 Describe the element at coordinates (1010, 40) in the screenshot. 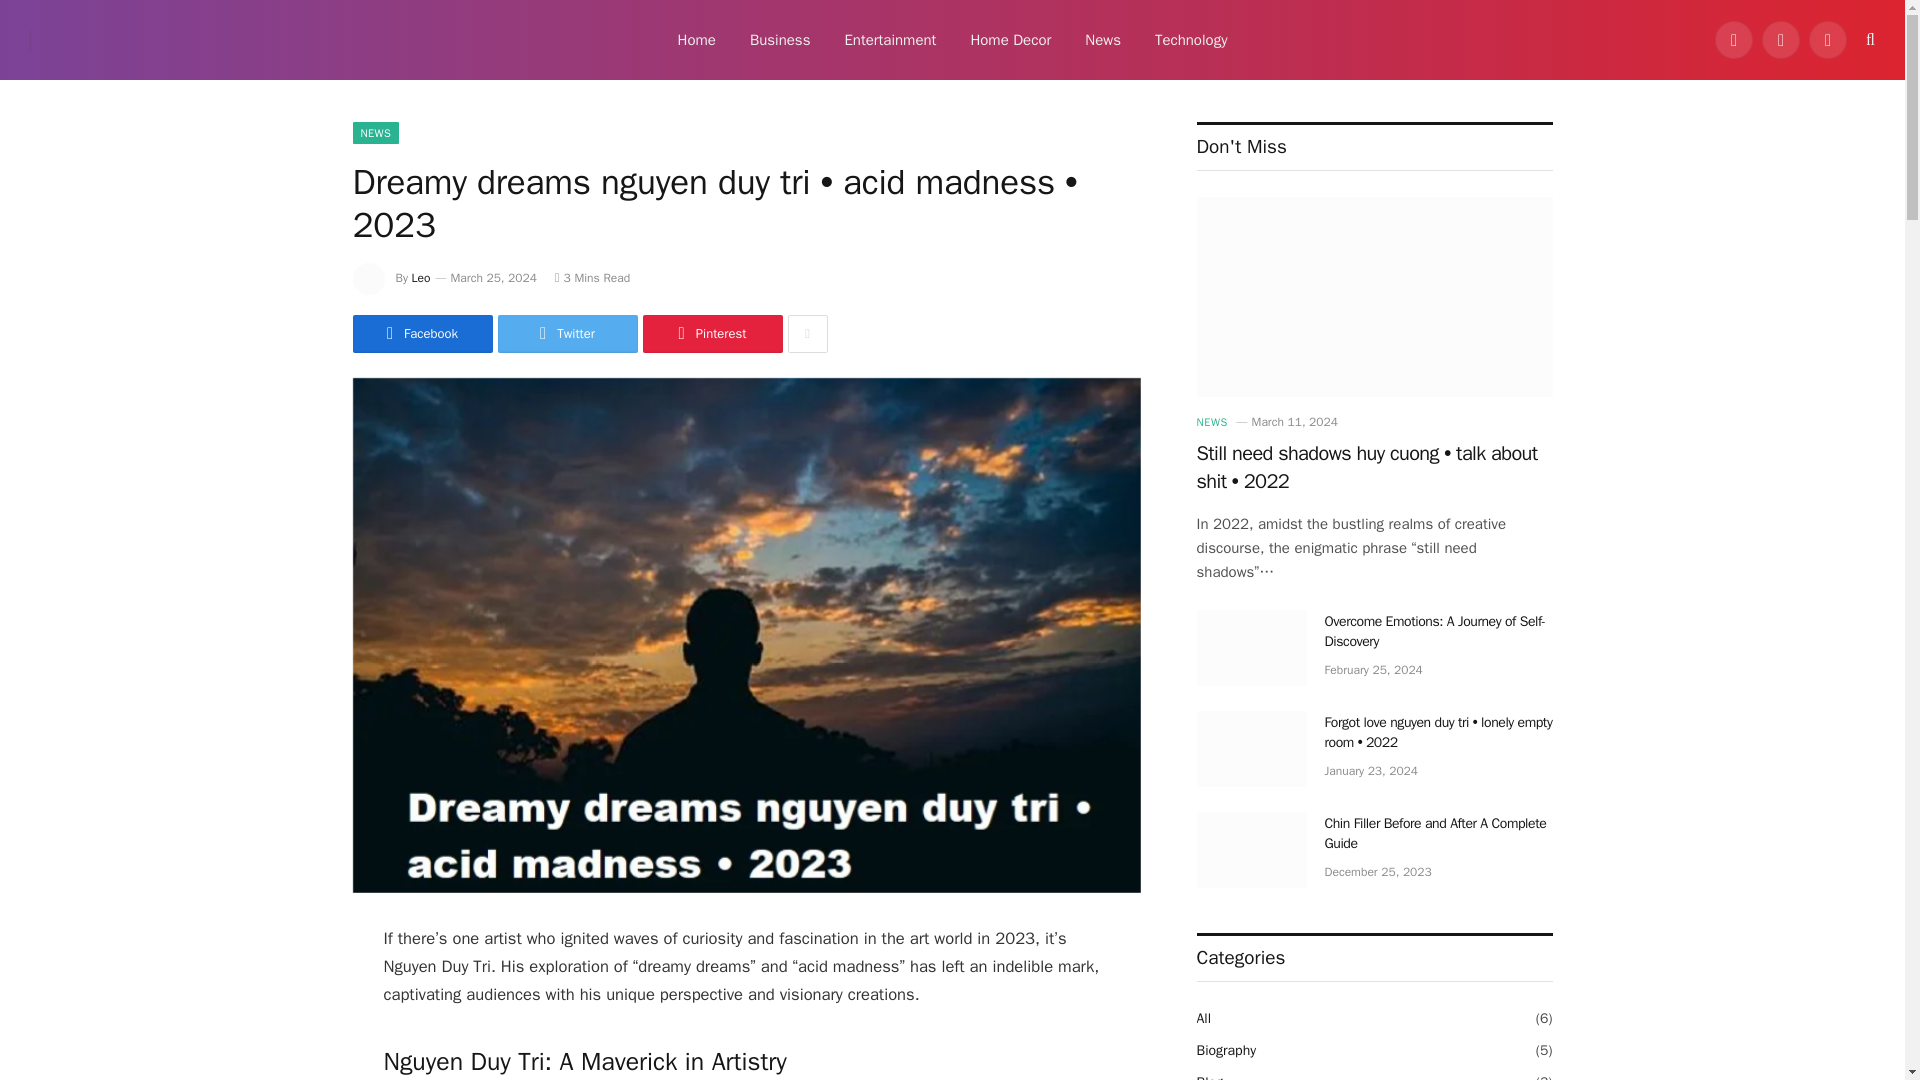

I see `Home Decor` at that location.